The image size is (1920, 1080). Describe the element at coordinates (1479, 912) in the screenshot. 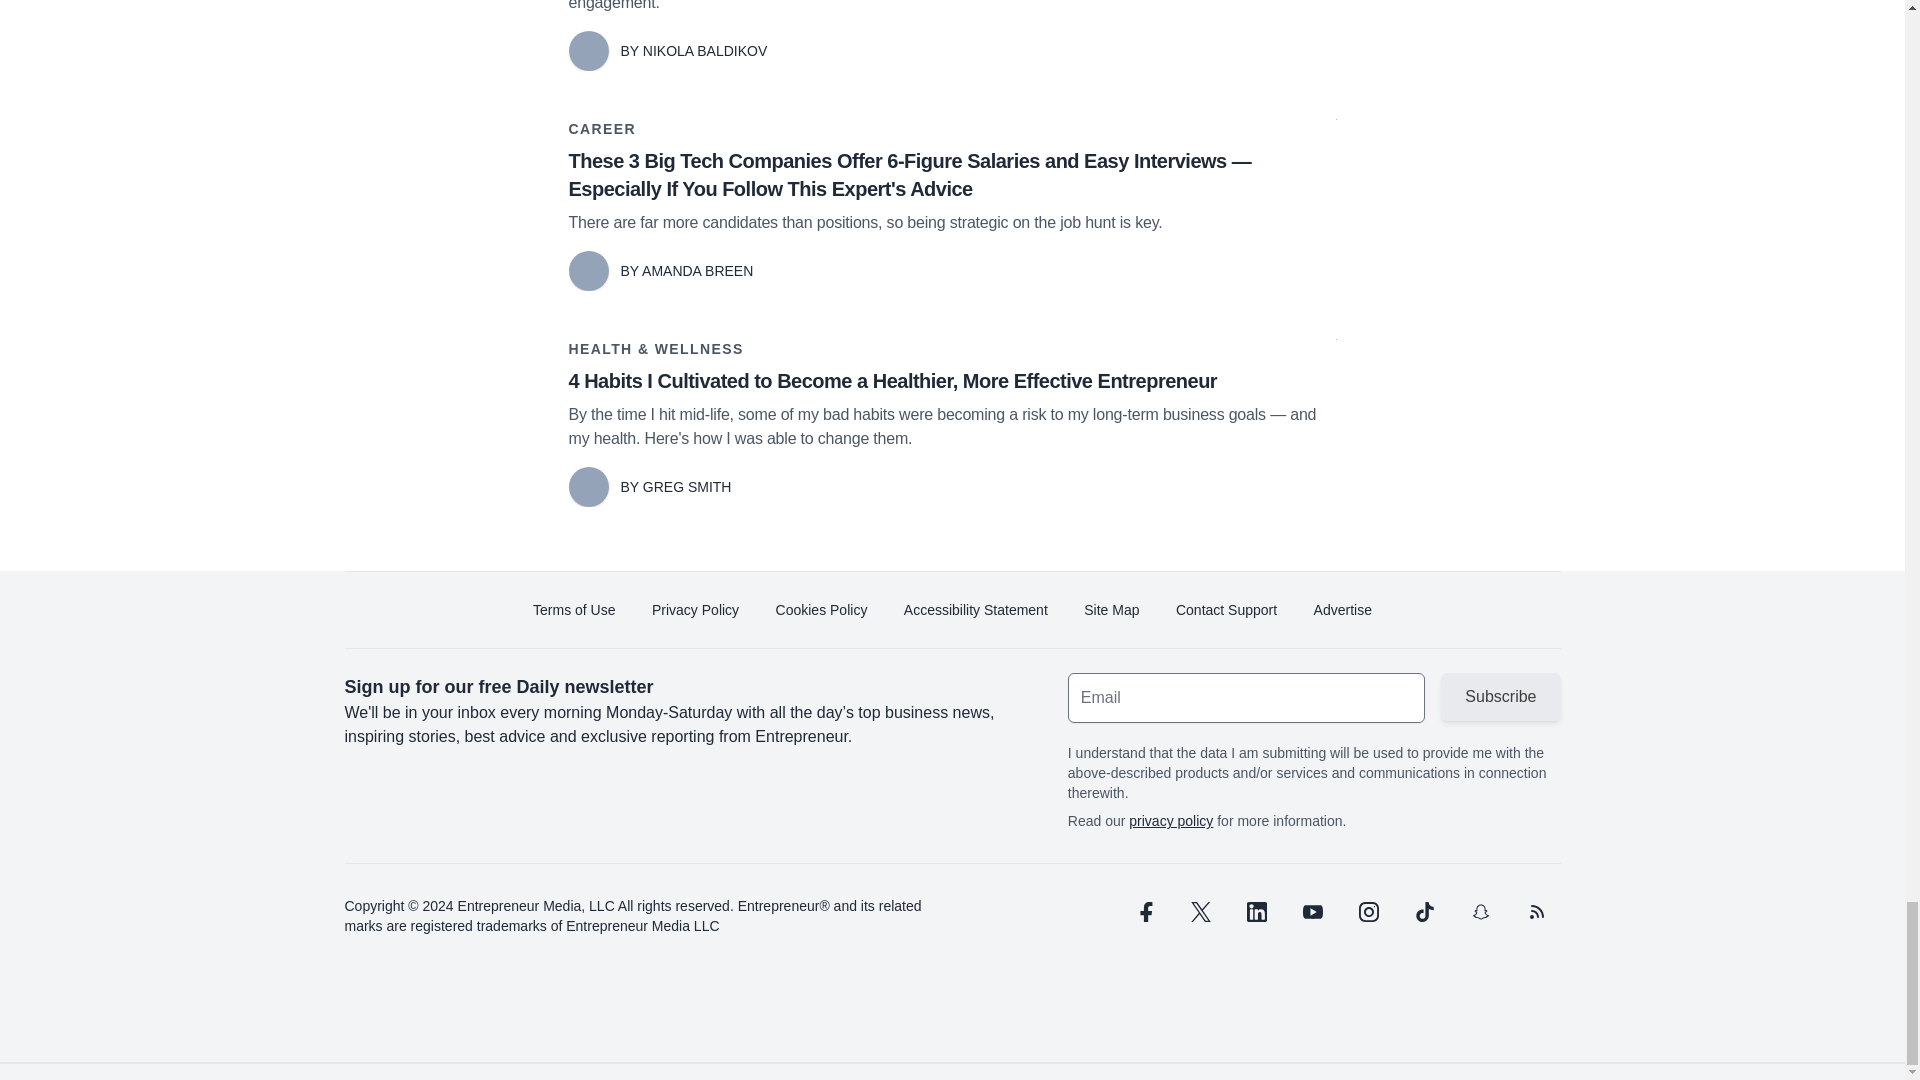

I see `snapchat` at that location.